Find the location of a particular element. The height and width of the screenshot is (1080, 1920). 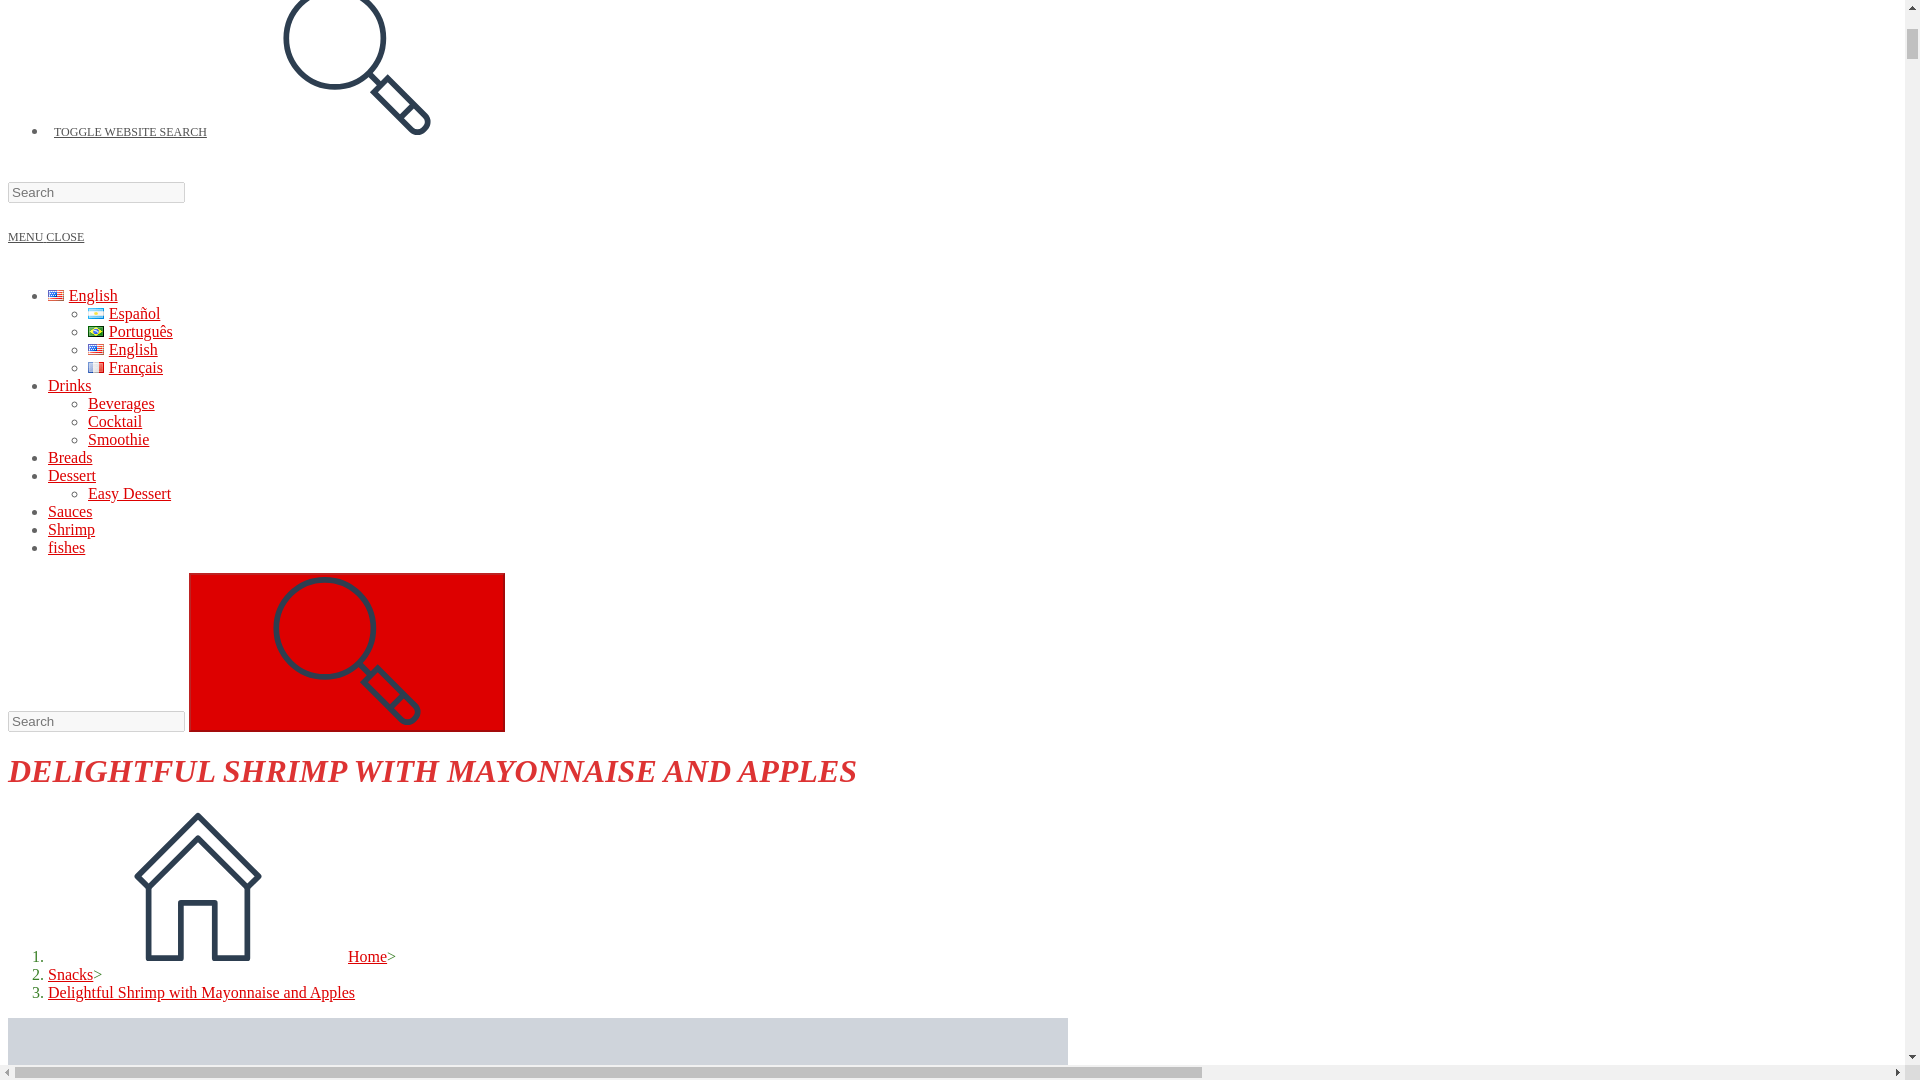

Drinks is located at coordinates (70, 385).